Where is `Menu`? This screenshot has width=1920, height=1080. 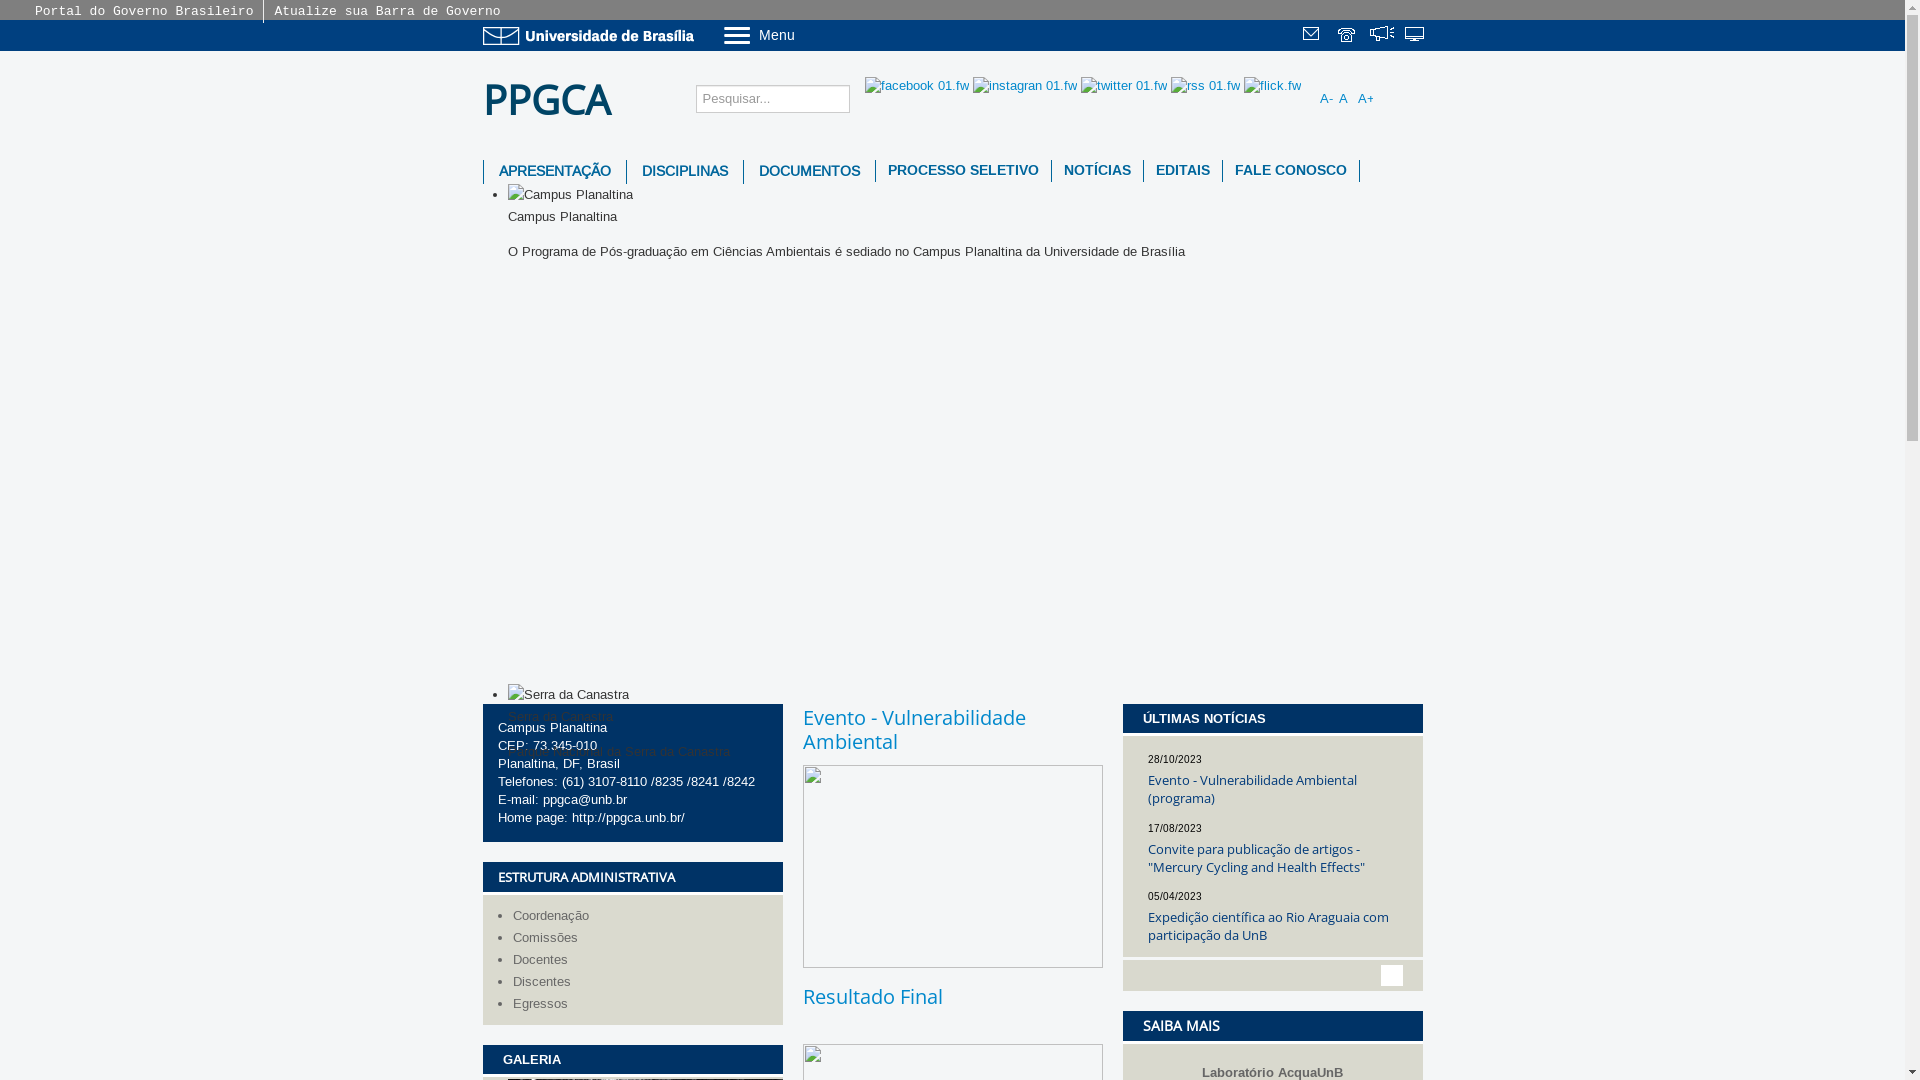
Menu is located at coordinates (810, 34).